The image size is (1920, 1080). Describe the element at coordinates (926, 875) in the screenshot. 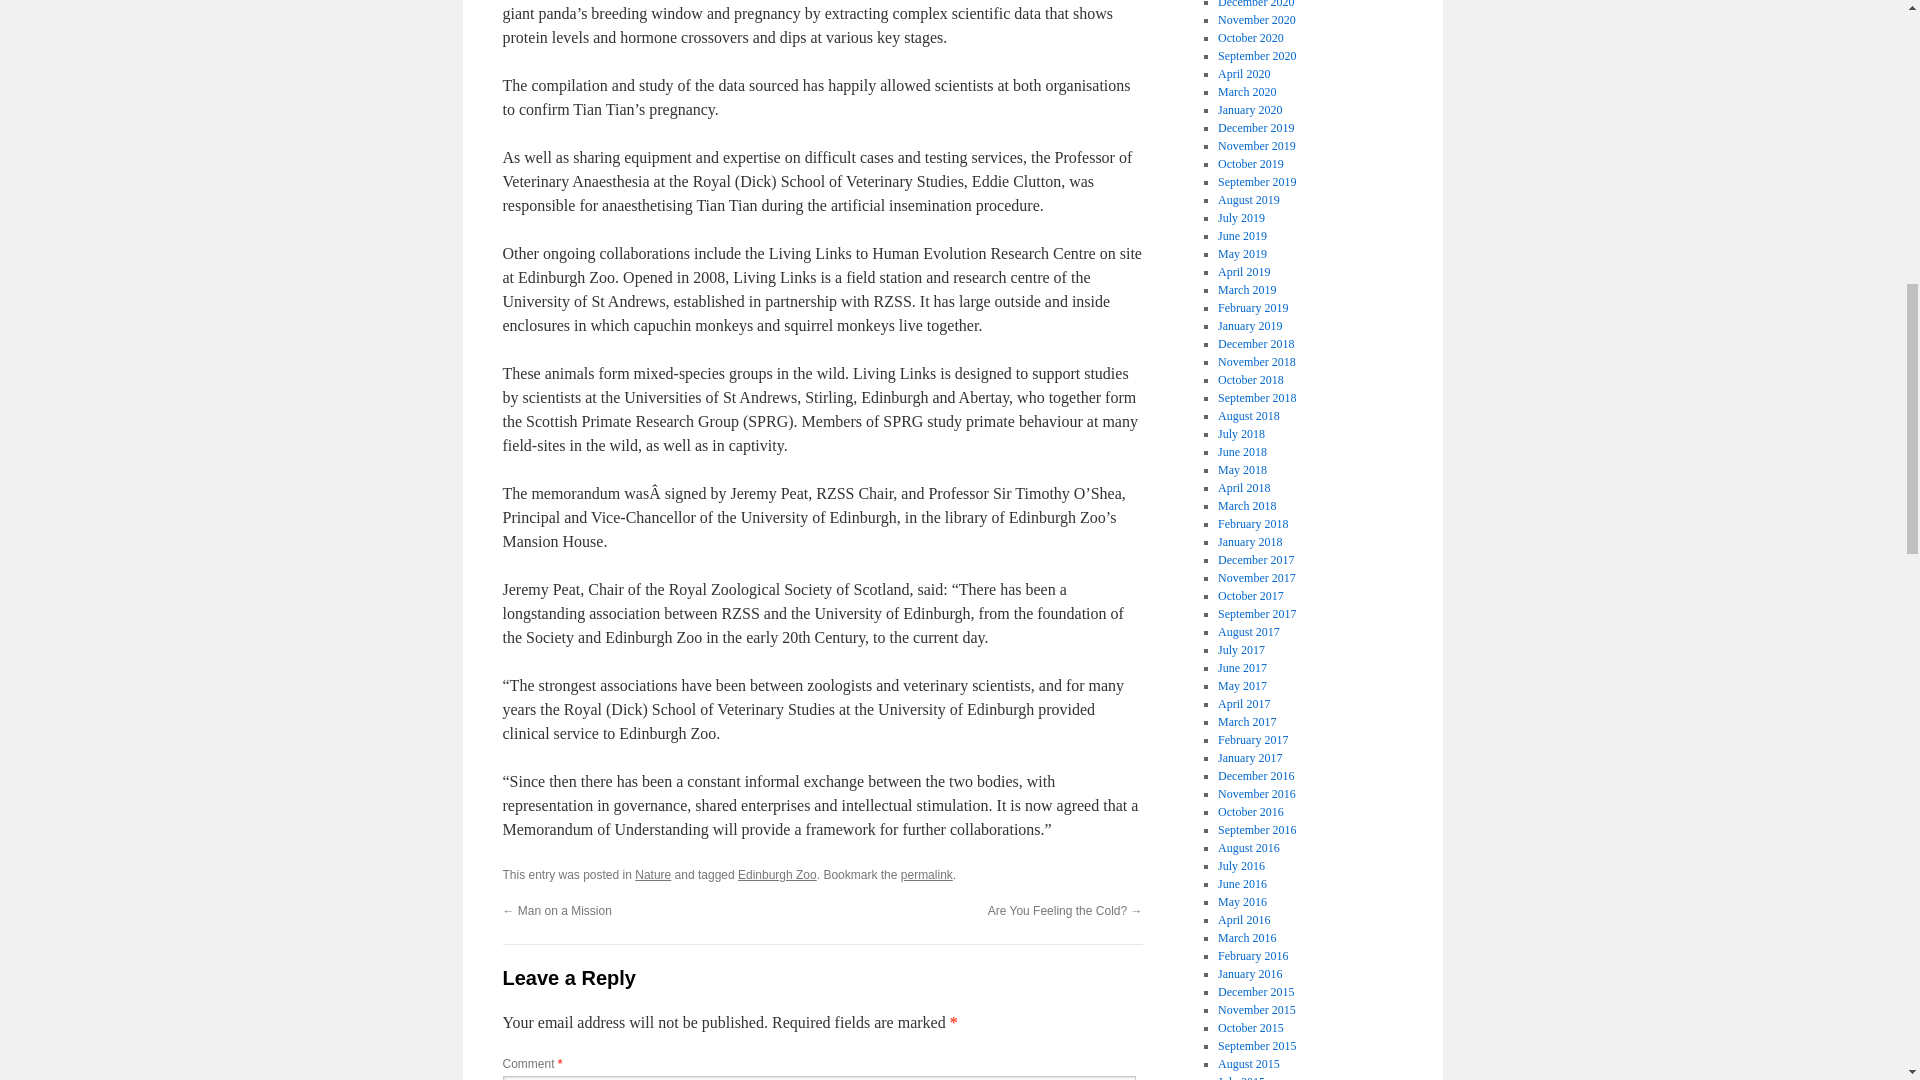

I see `Permalink to Further Collaboration on Research at Edinburgh` at that location.